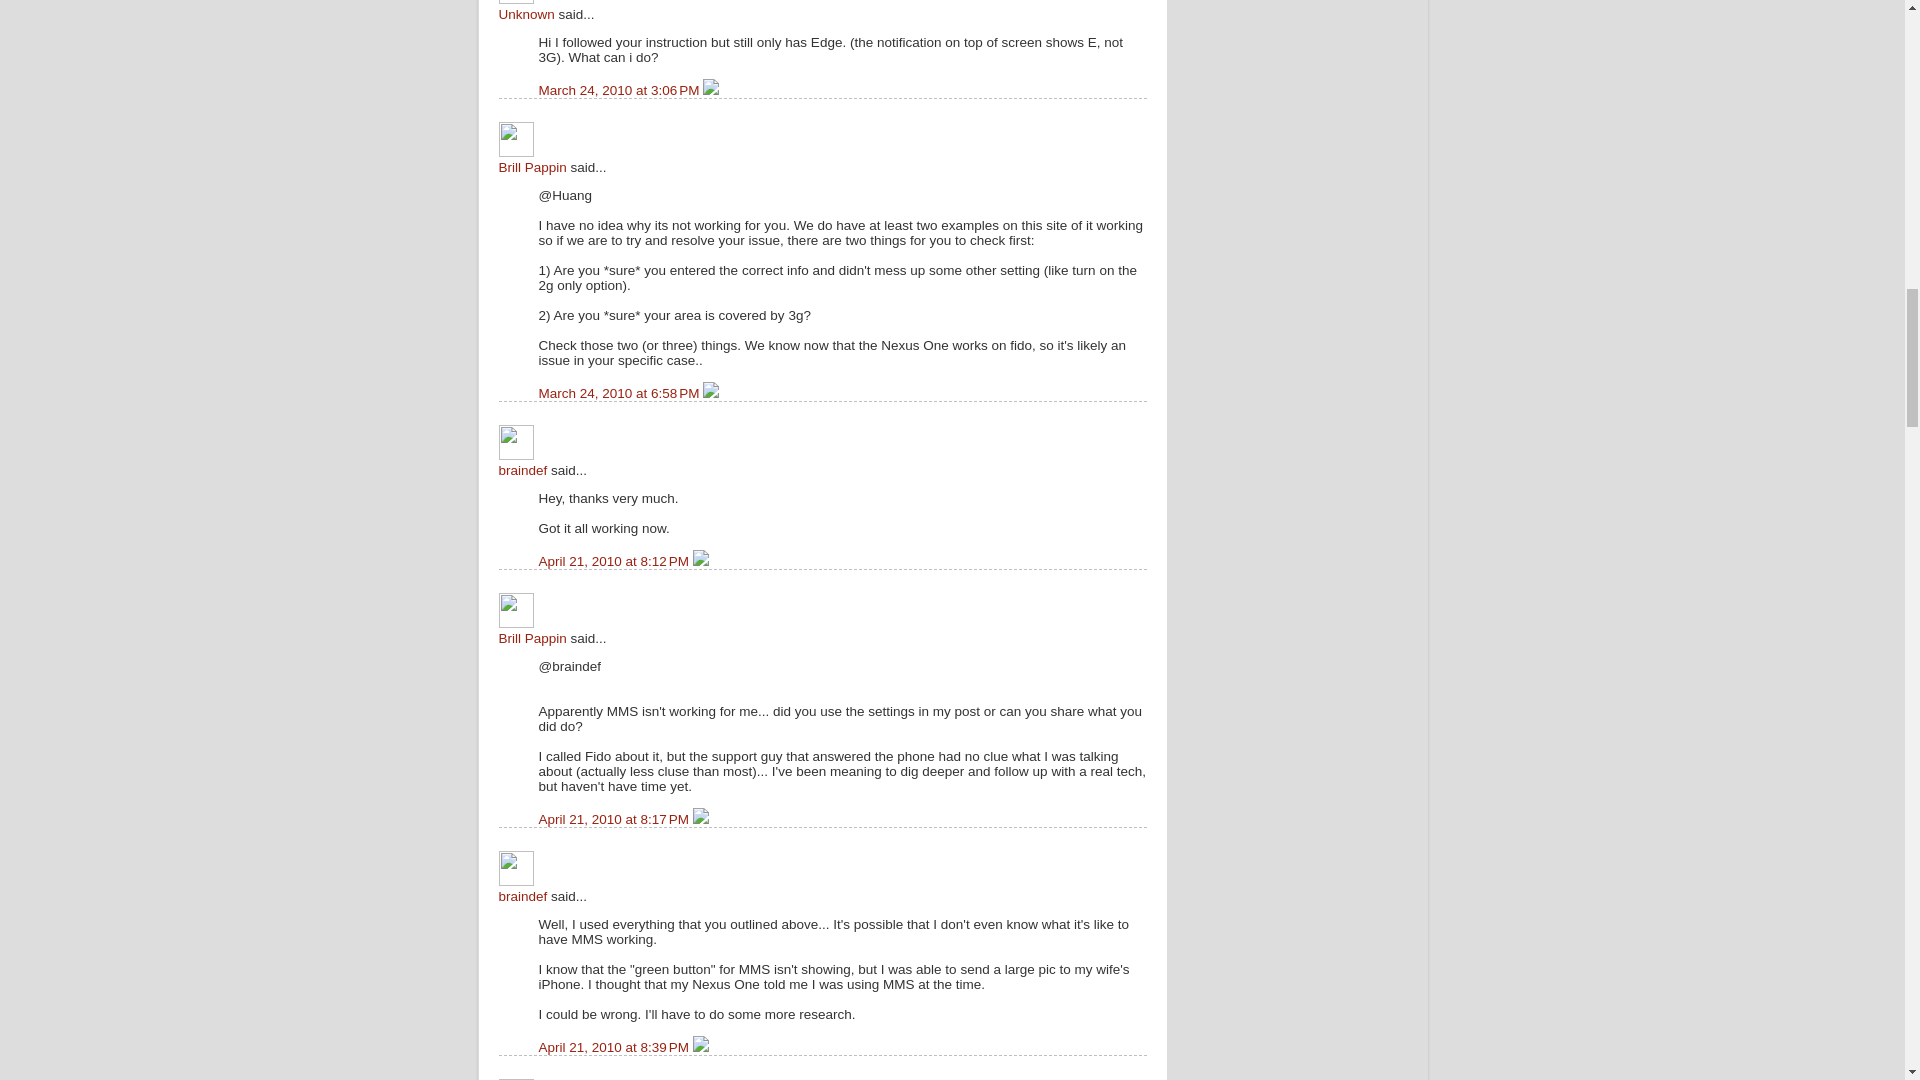 The height and width of the screenshot is (1080, 1920). I want to click on Brill Pappin, so click(532, 166).